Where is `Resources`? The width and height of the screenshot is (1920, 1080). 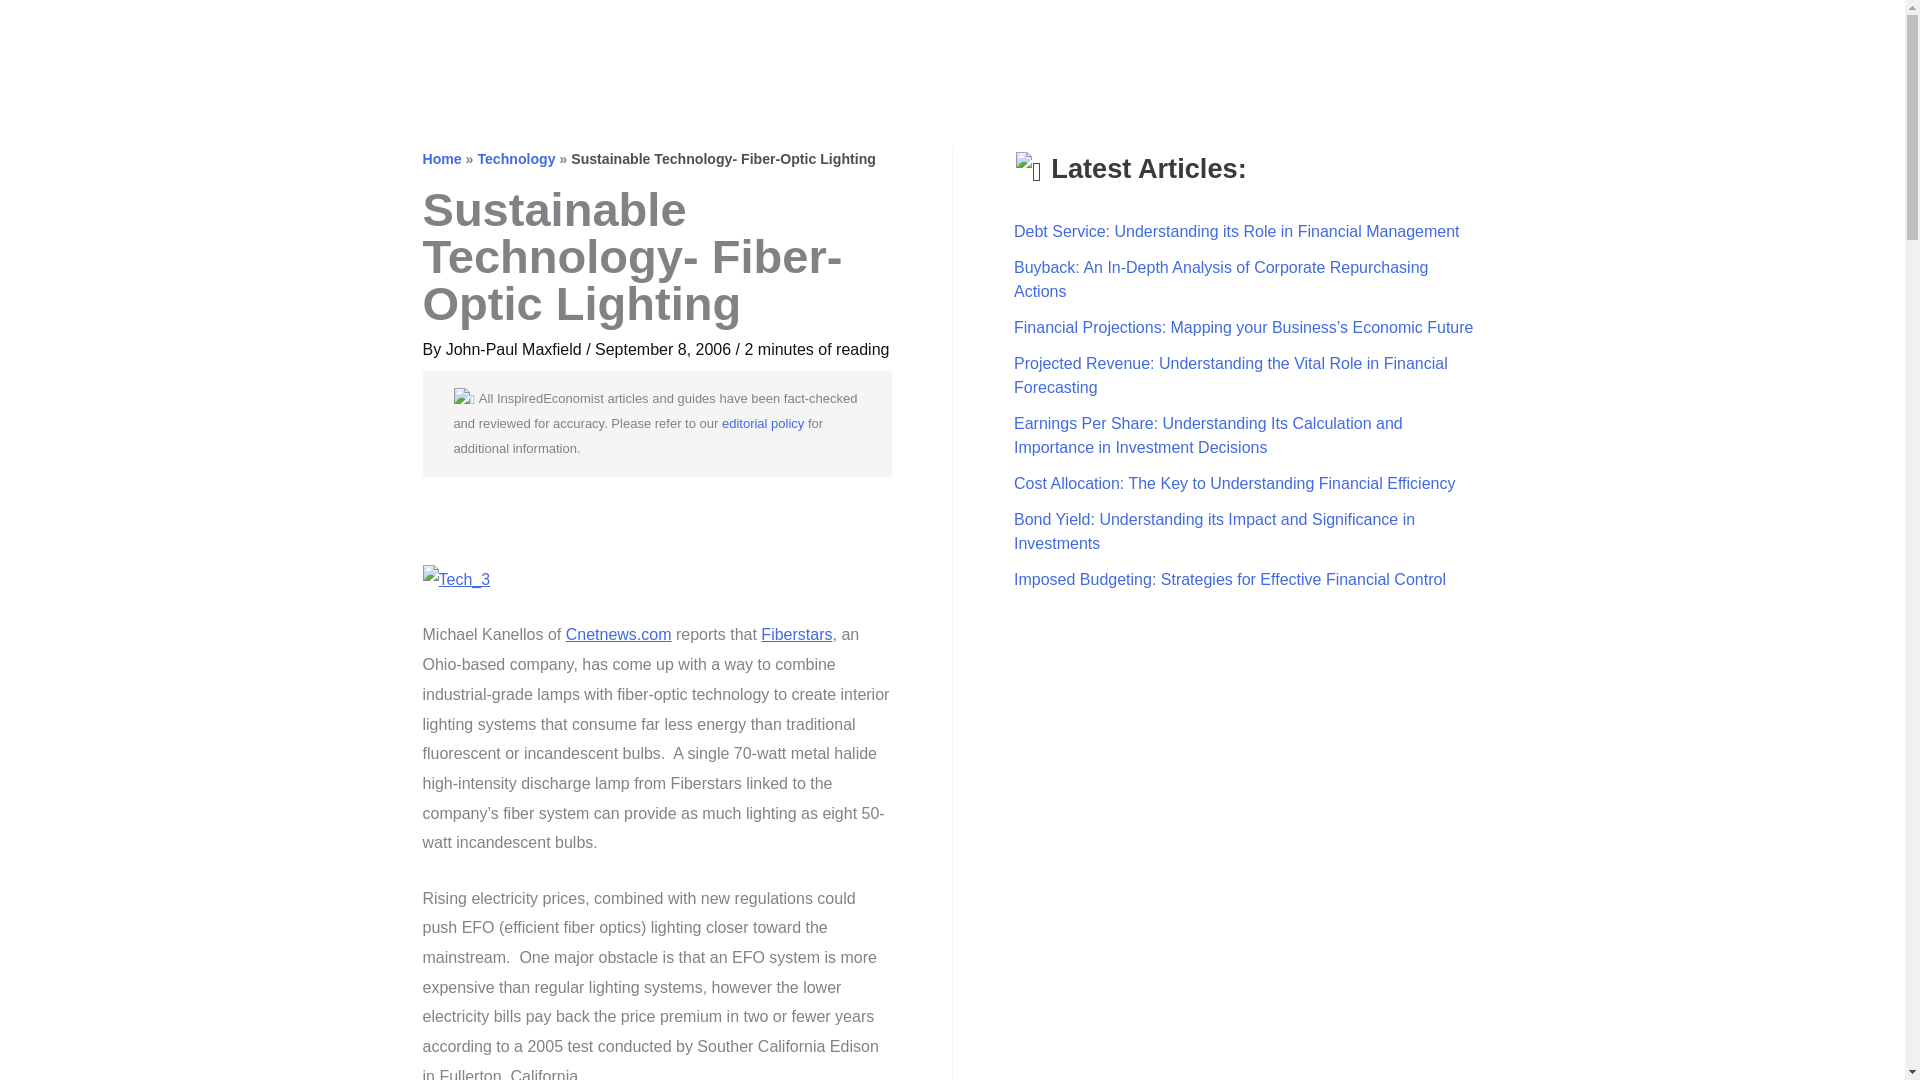 Resources is located at coordinates (1786, 41).